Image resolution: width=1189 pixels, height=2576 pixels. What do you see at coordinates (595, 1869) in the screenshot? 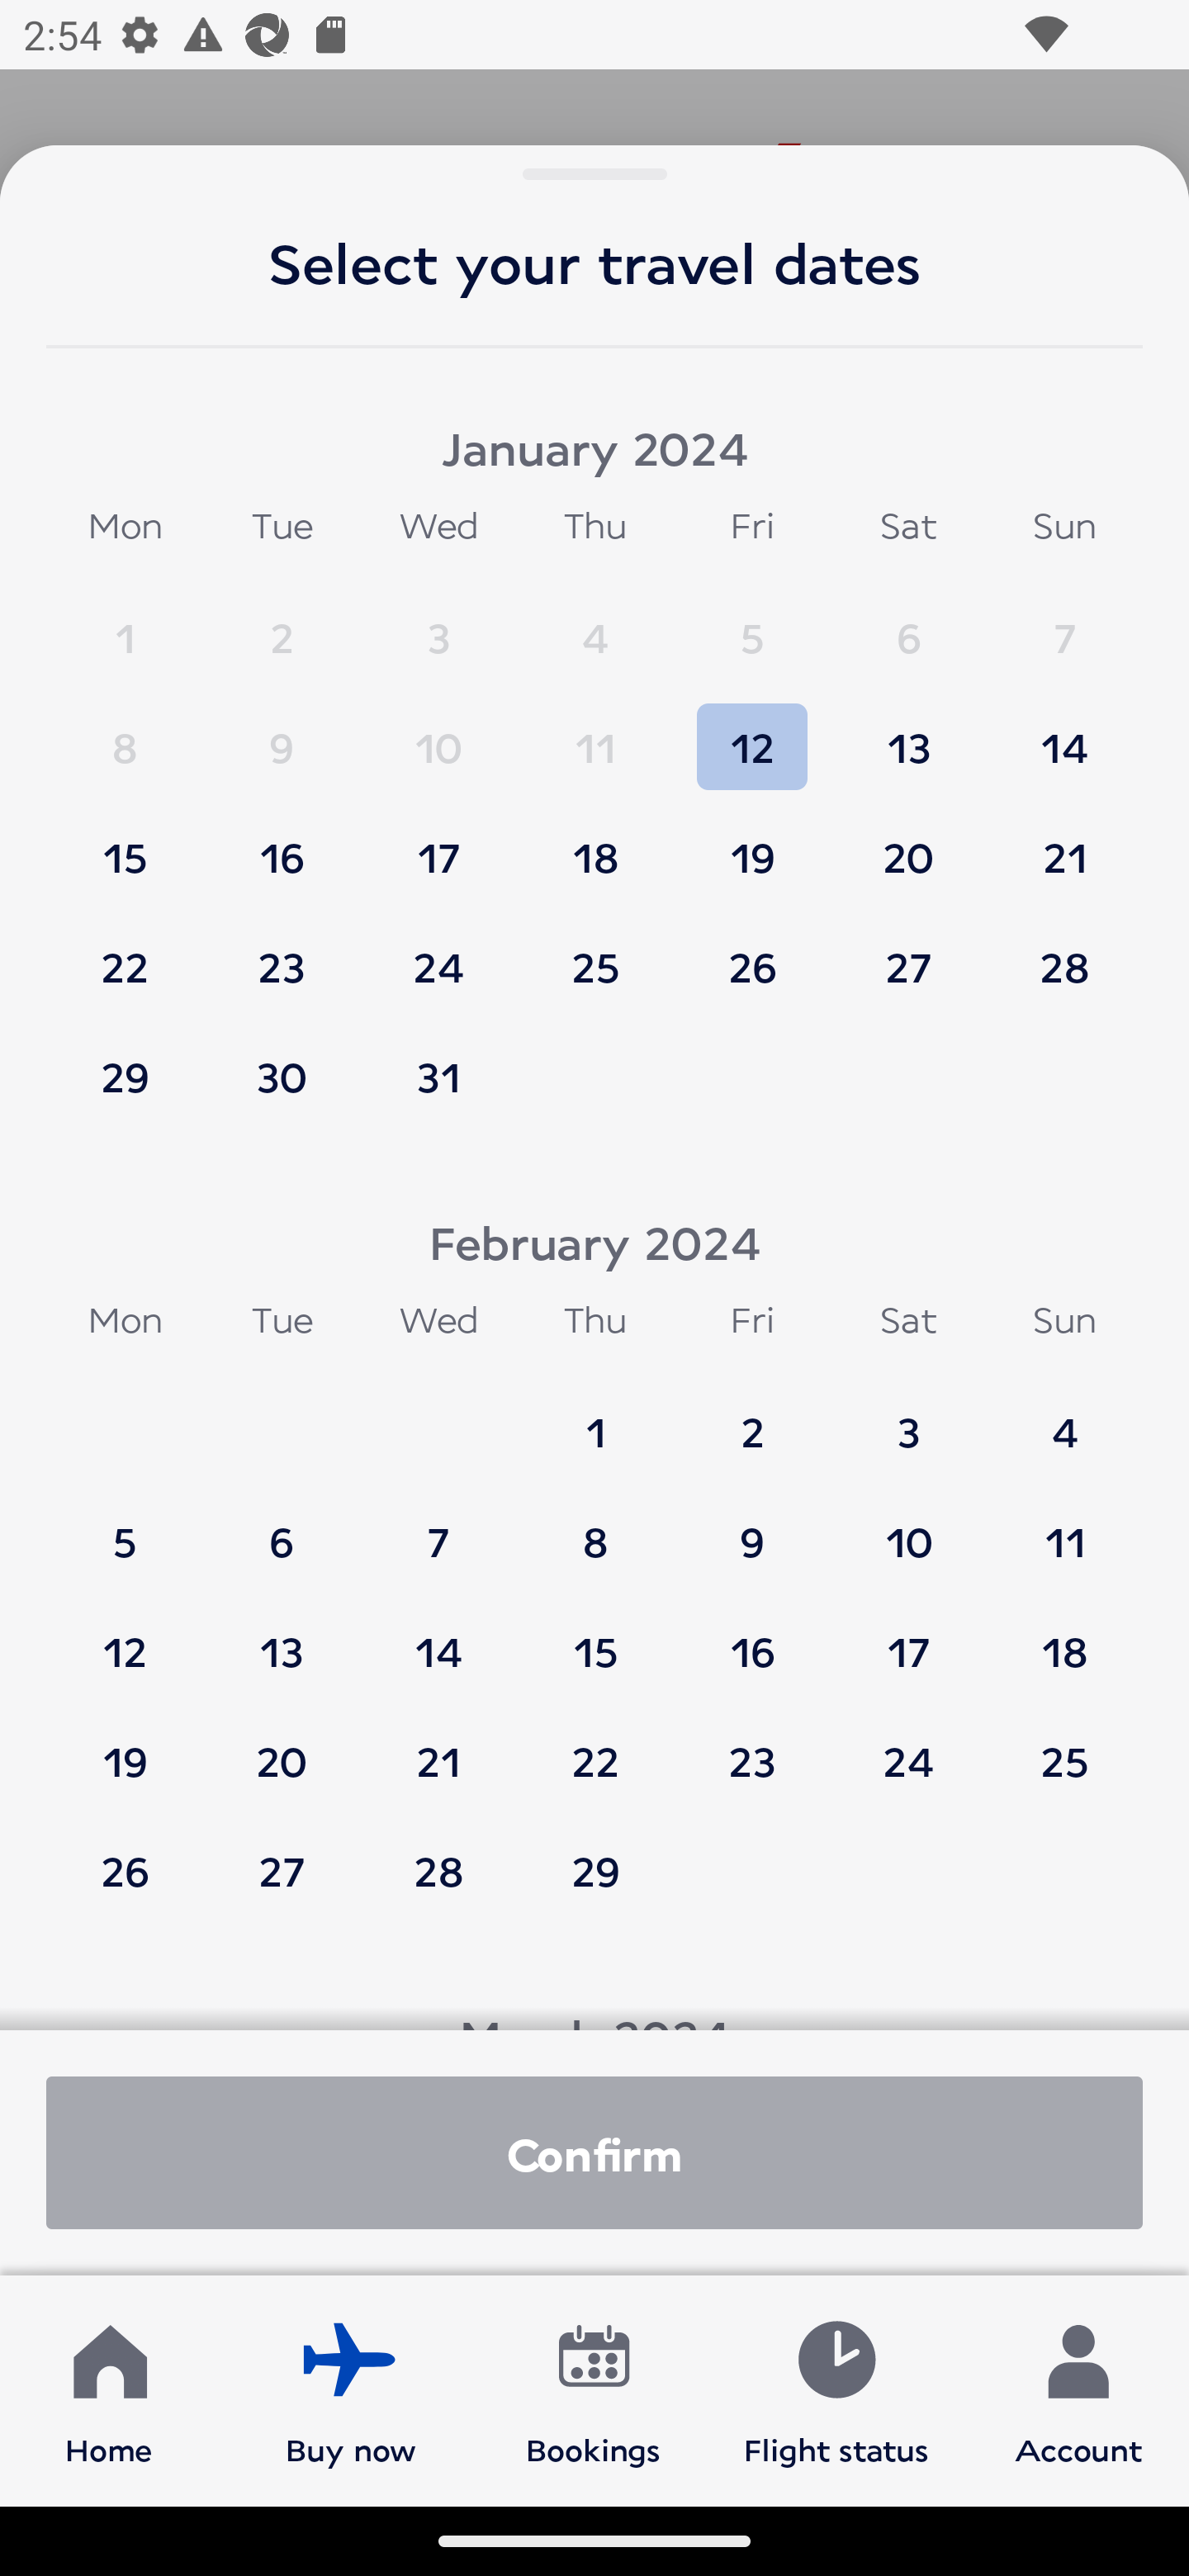
I see `29` at bounding box center [595, 1869].